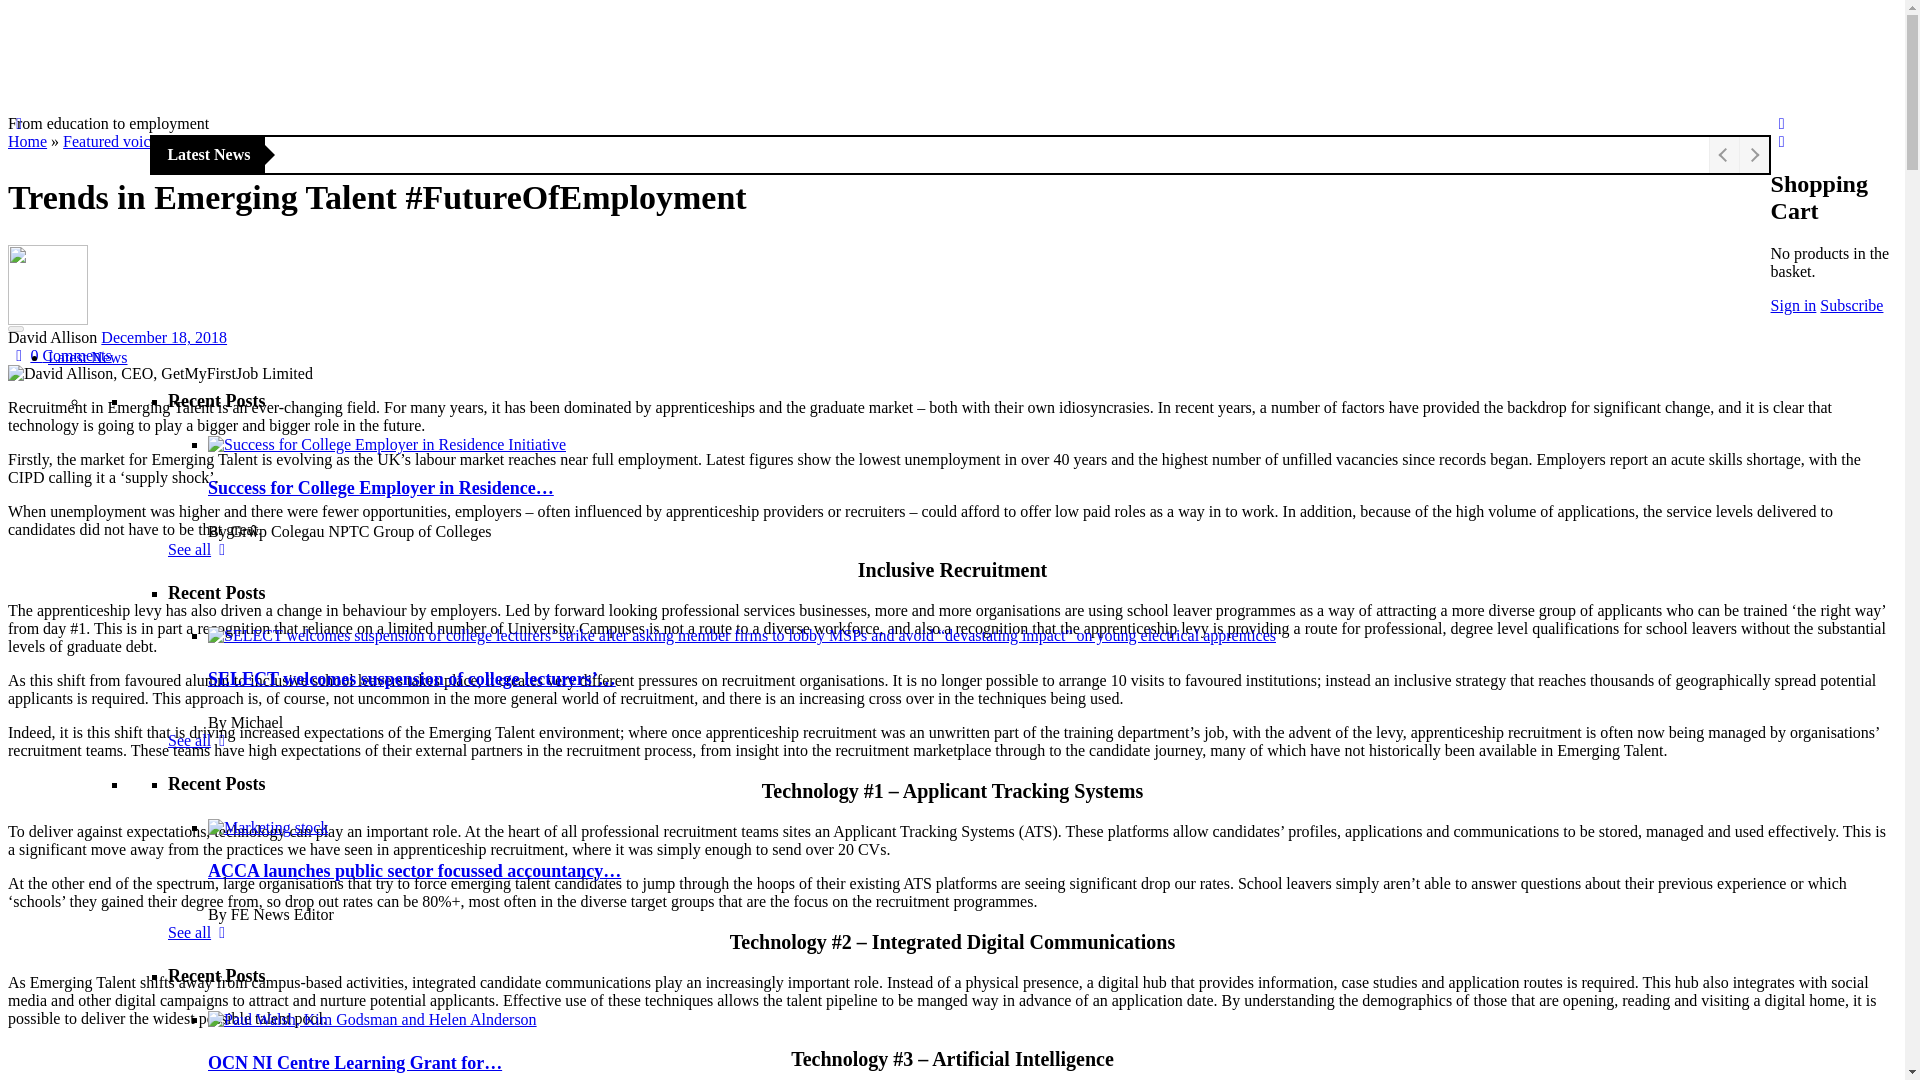 The width and height of the screenshot is (1920, 1080). I want to click on Sign in, so click(1793, 306).